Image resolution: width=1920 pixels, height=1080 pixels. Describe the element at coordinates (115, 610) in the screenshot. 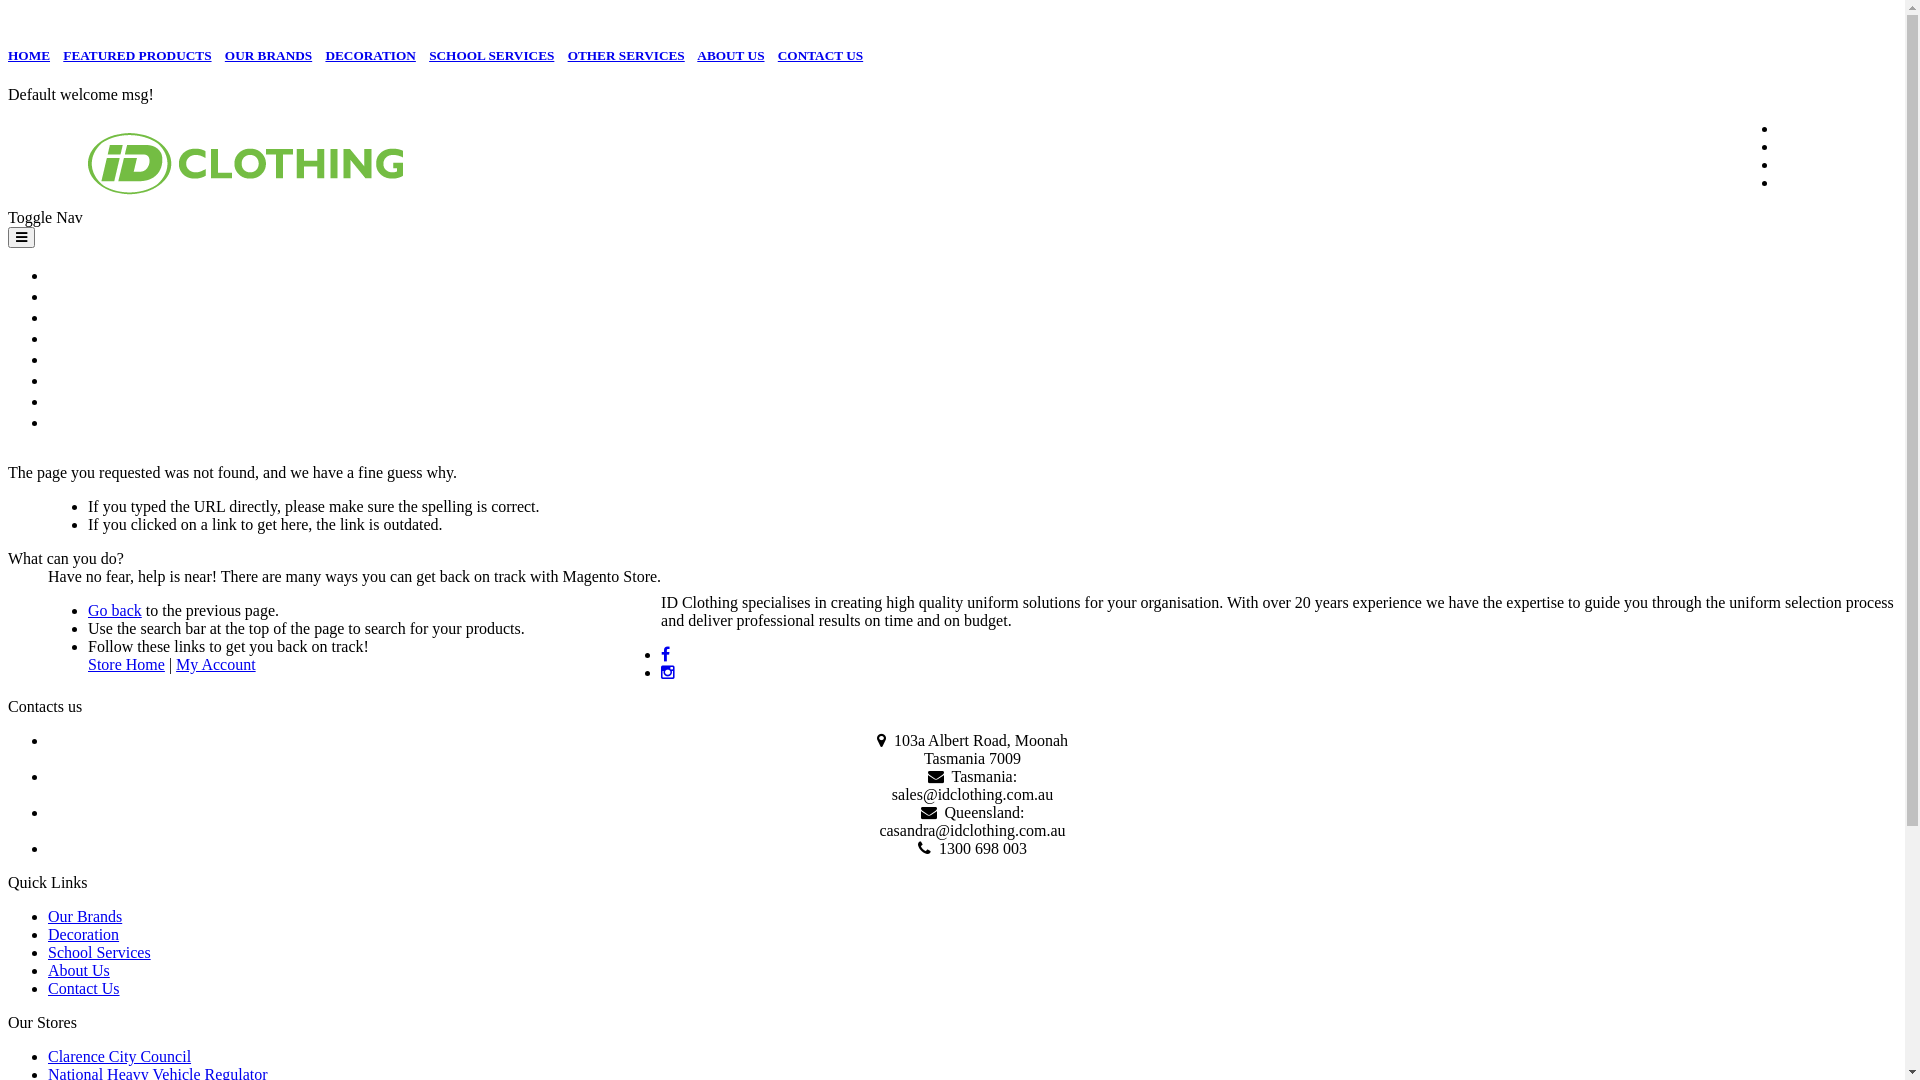

I see `Go back` at that location.